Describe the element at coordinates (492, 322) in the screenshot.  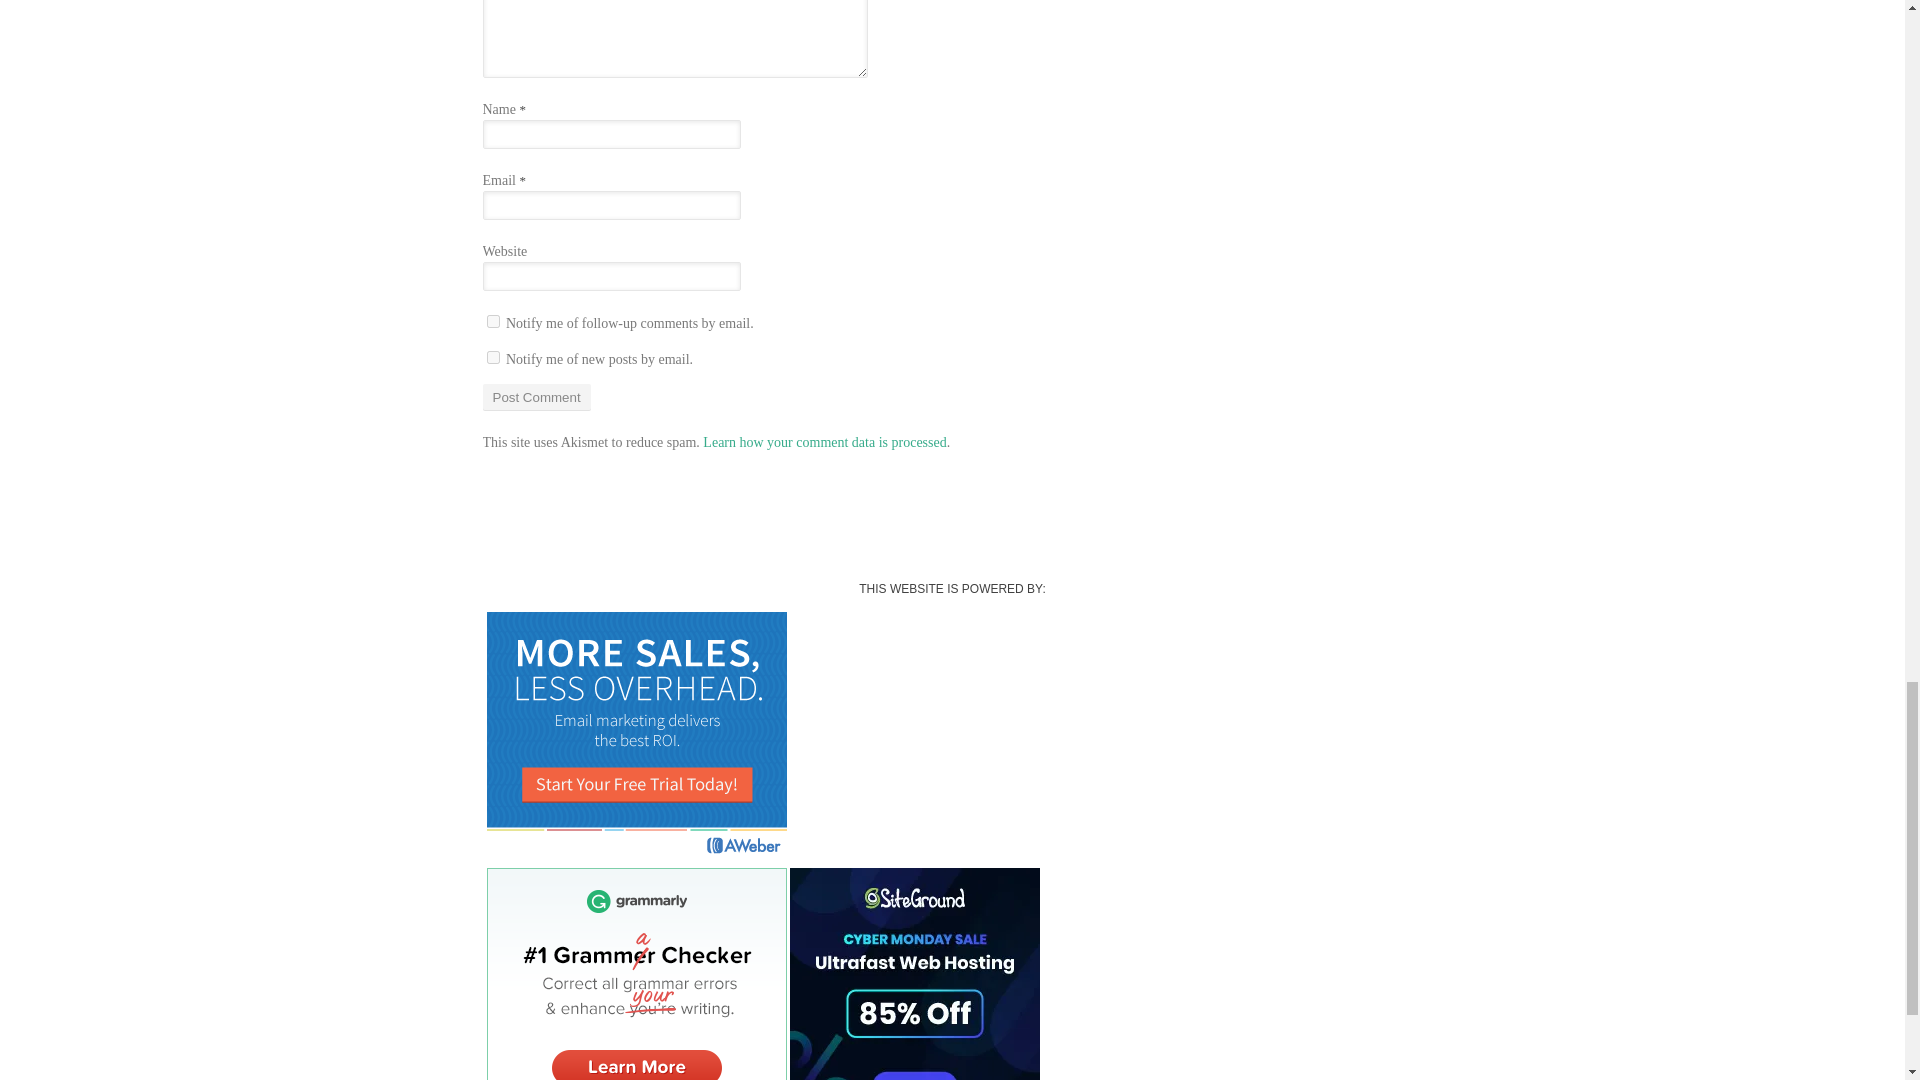
I see `subscribe` at that location.